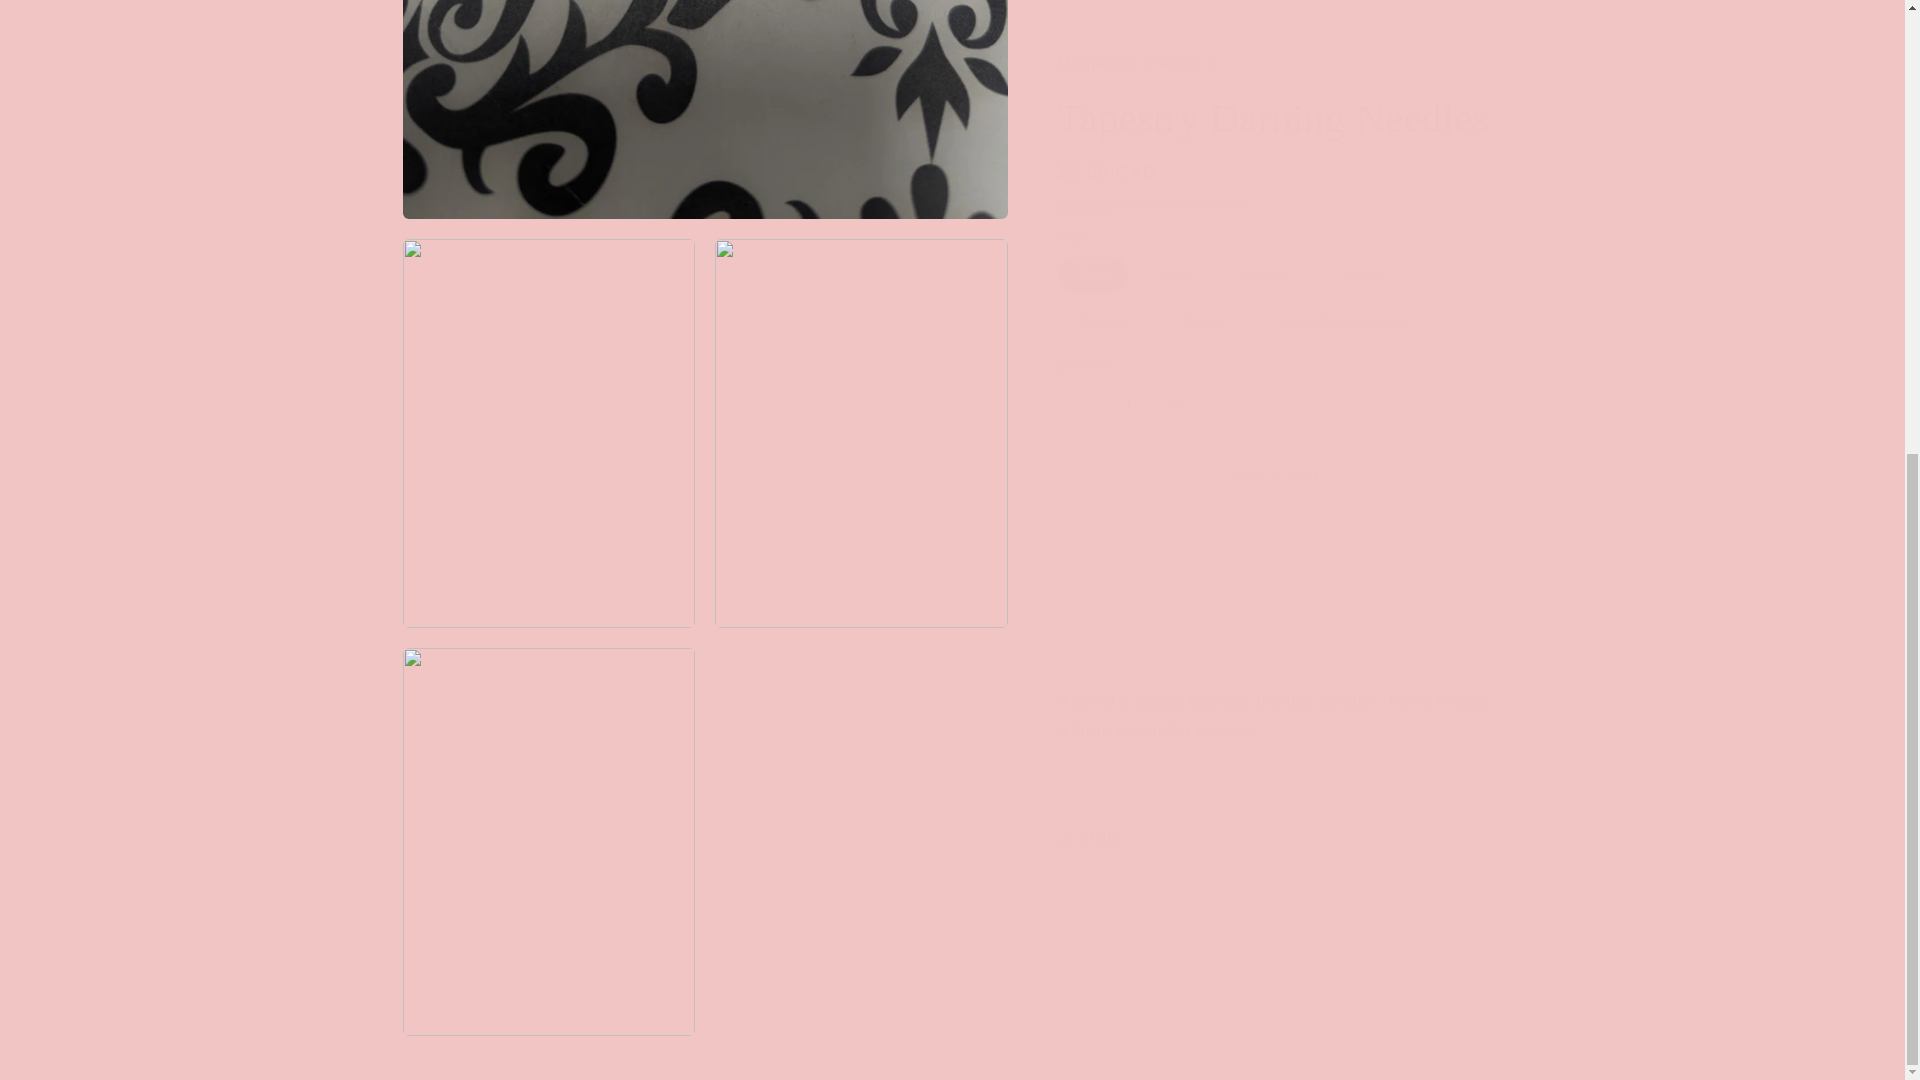 Image resolution: width=1920 pixels, height=1080 pixels. What do you see at coordinates (704, 100) in the screenshot?
I see `Open media 1 in modal` at bounding box center [704, 100].